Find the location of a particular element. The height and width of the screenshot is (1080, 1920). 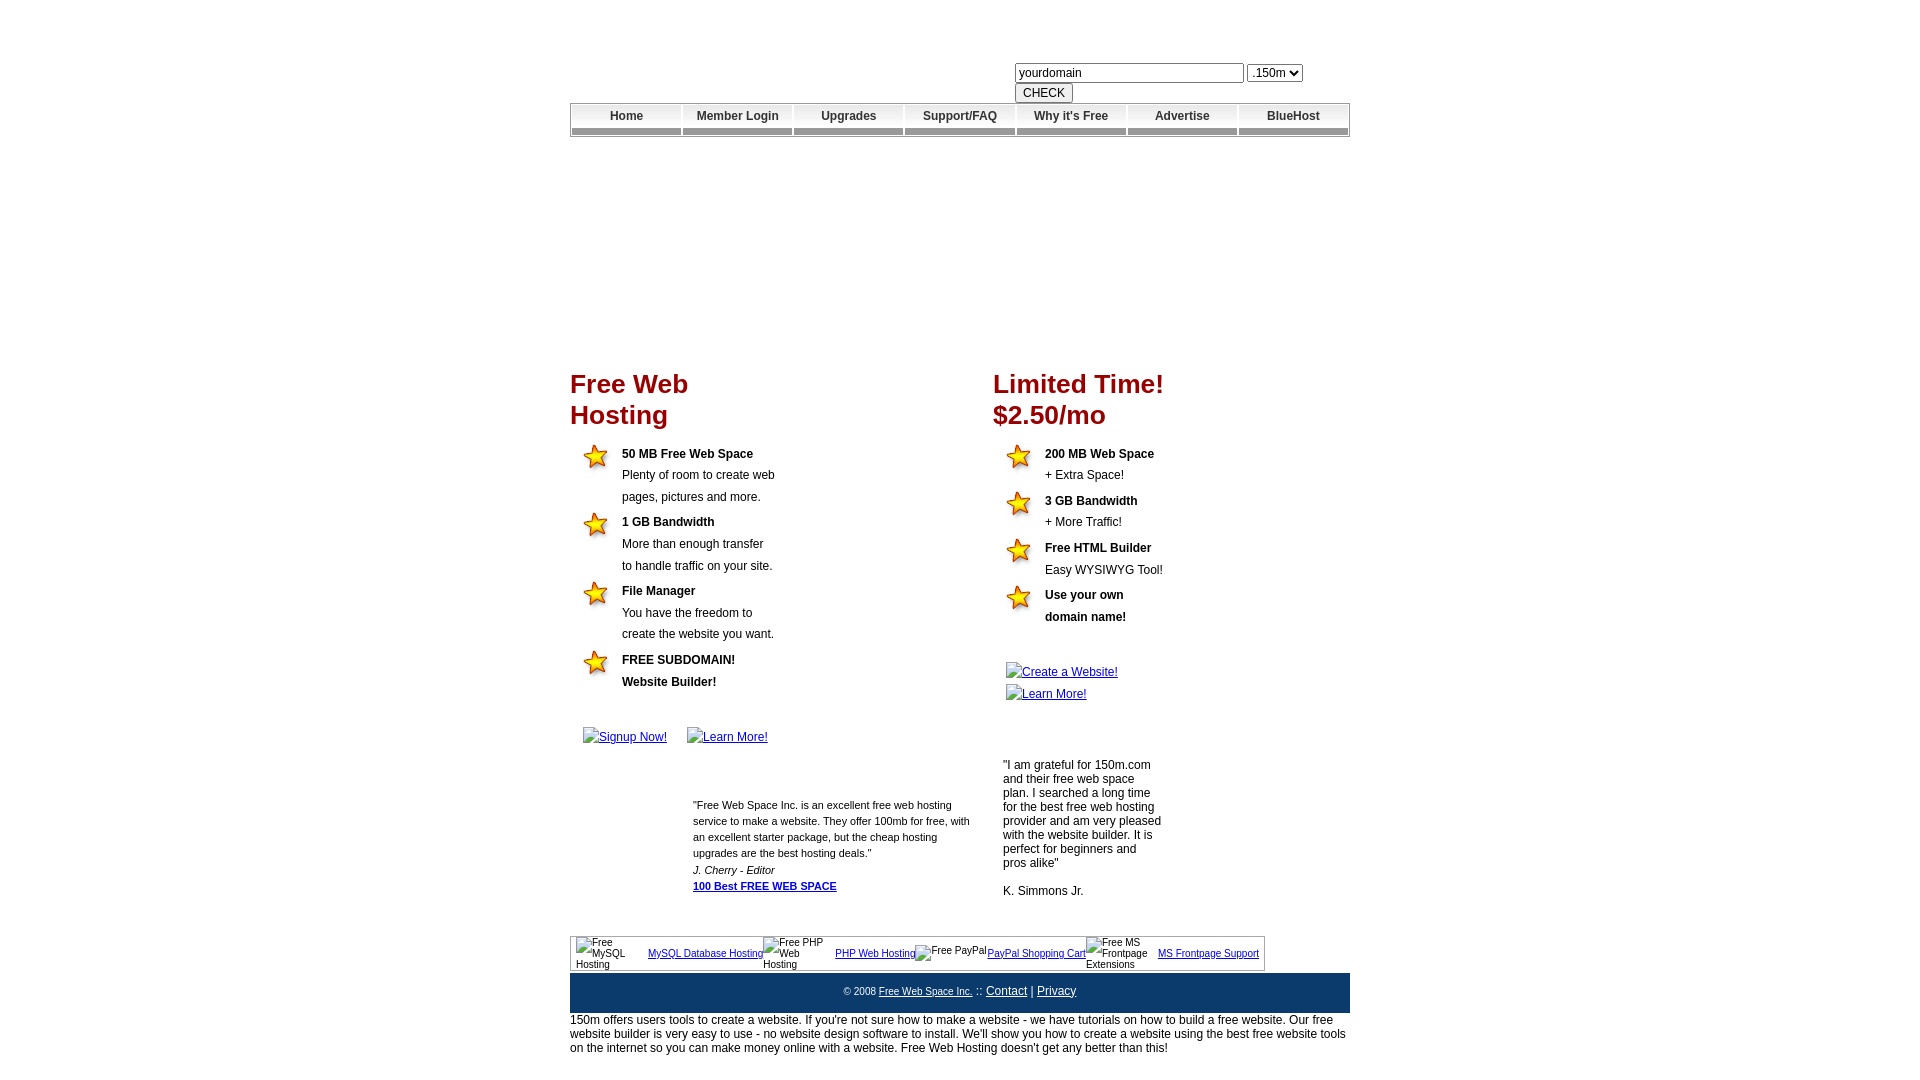

Support/FAQ is located at coordinates (959, 120).